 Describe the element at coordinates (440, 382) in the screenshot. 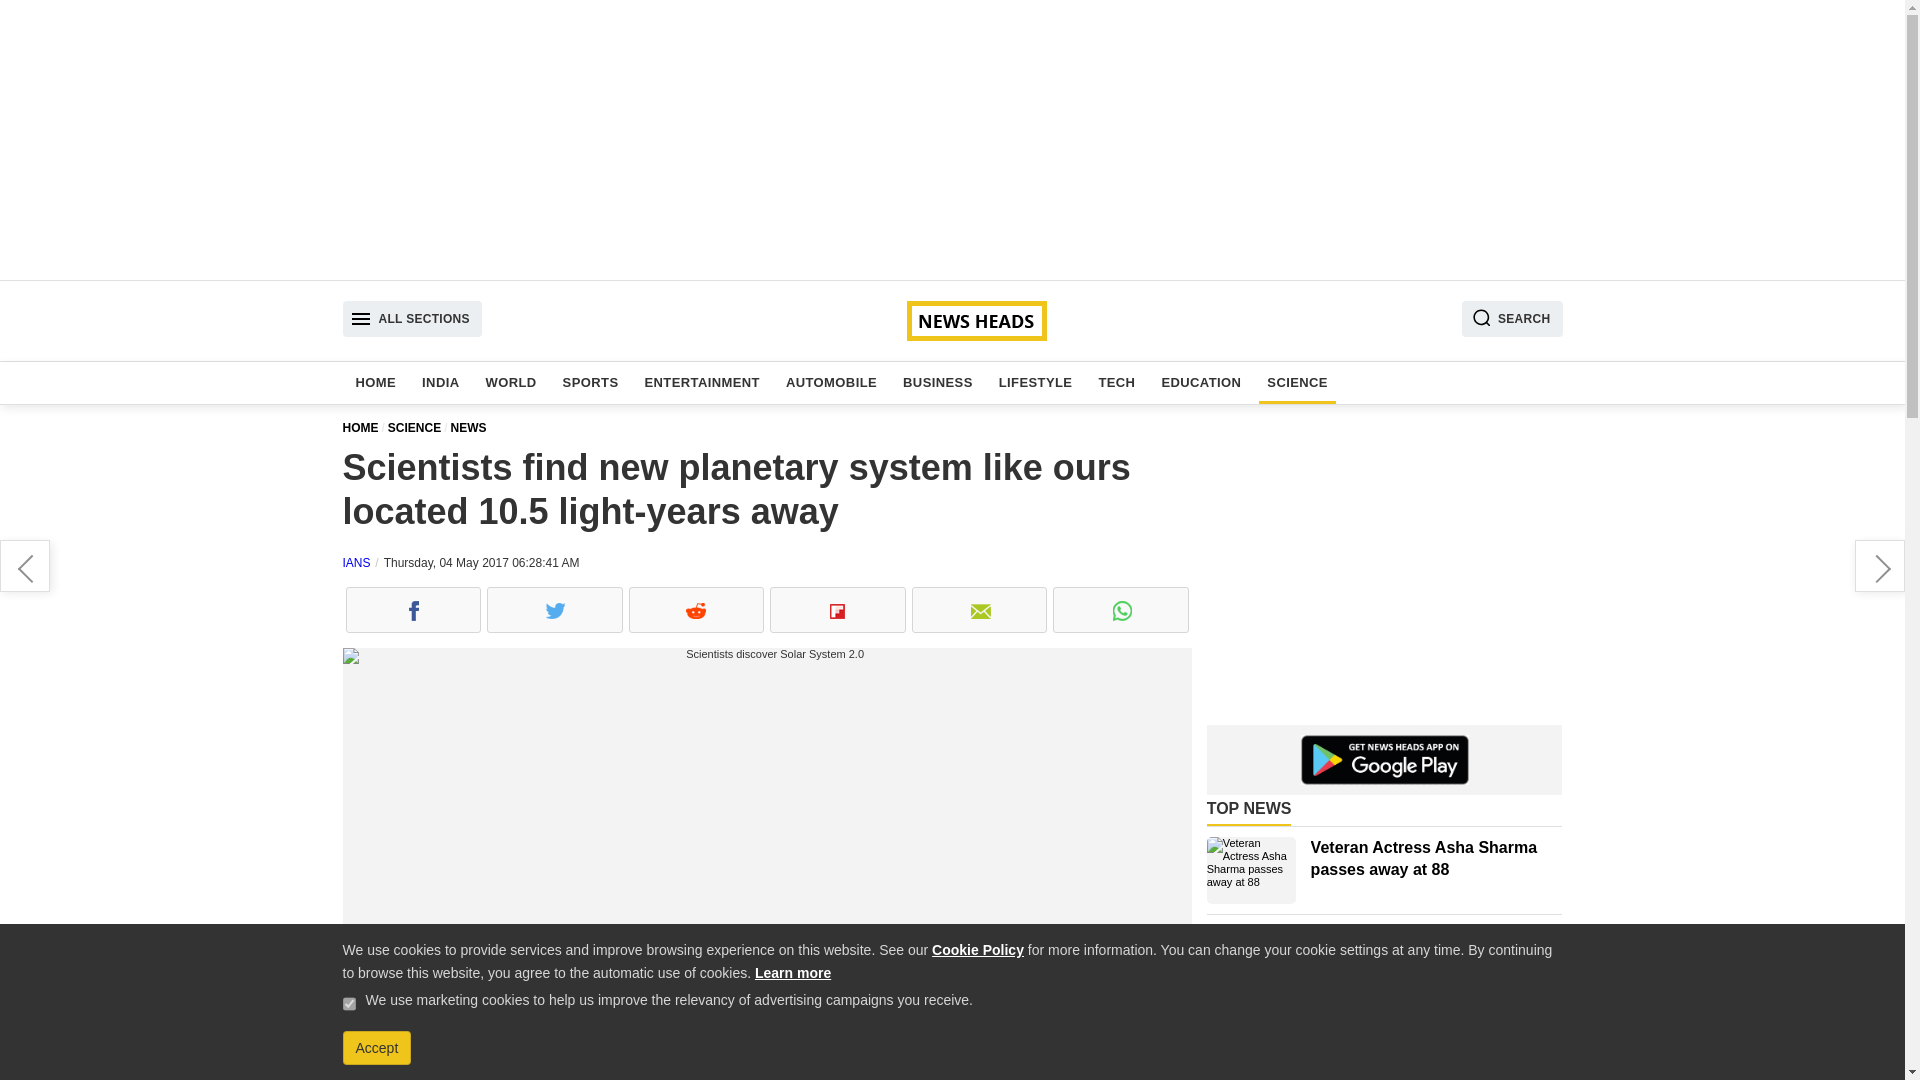

I see `INDIA` at that location.